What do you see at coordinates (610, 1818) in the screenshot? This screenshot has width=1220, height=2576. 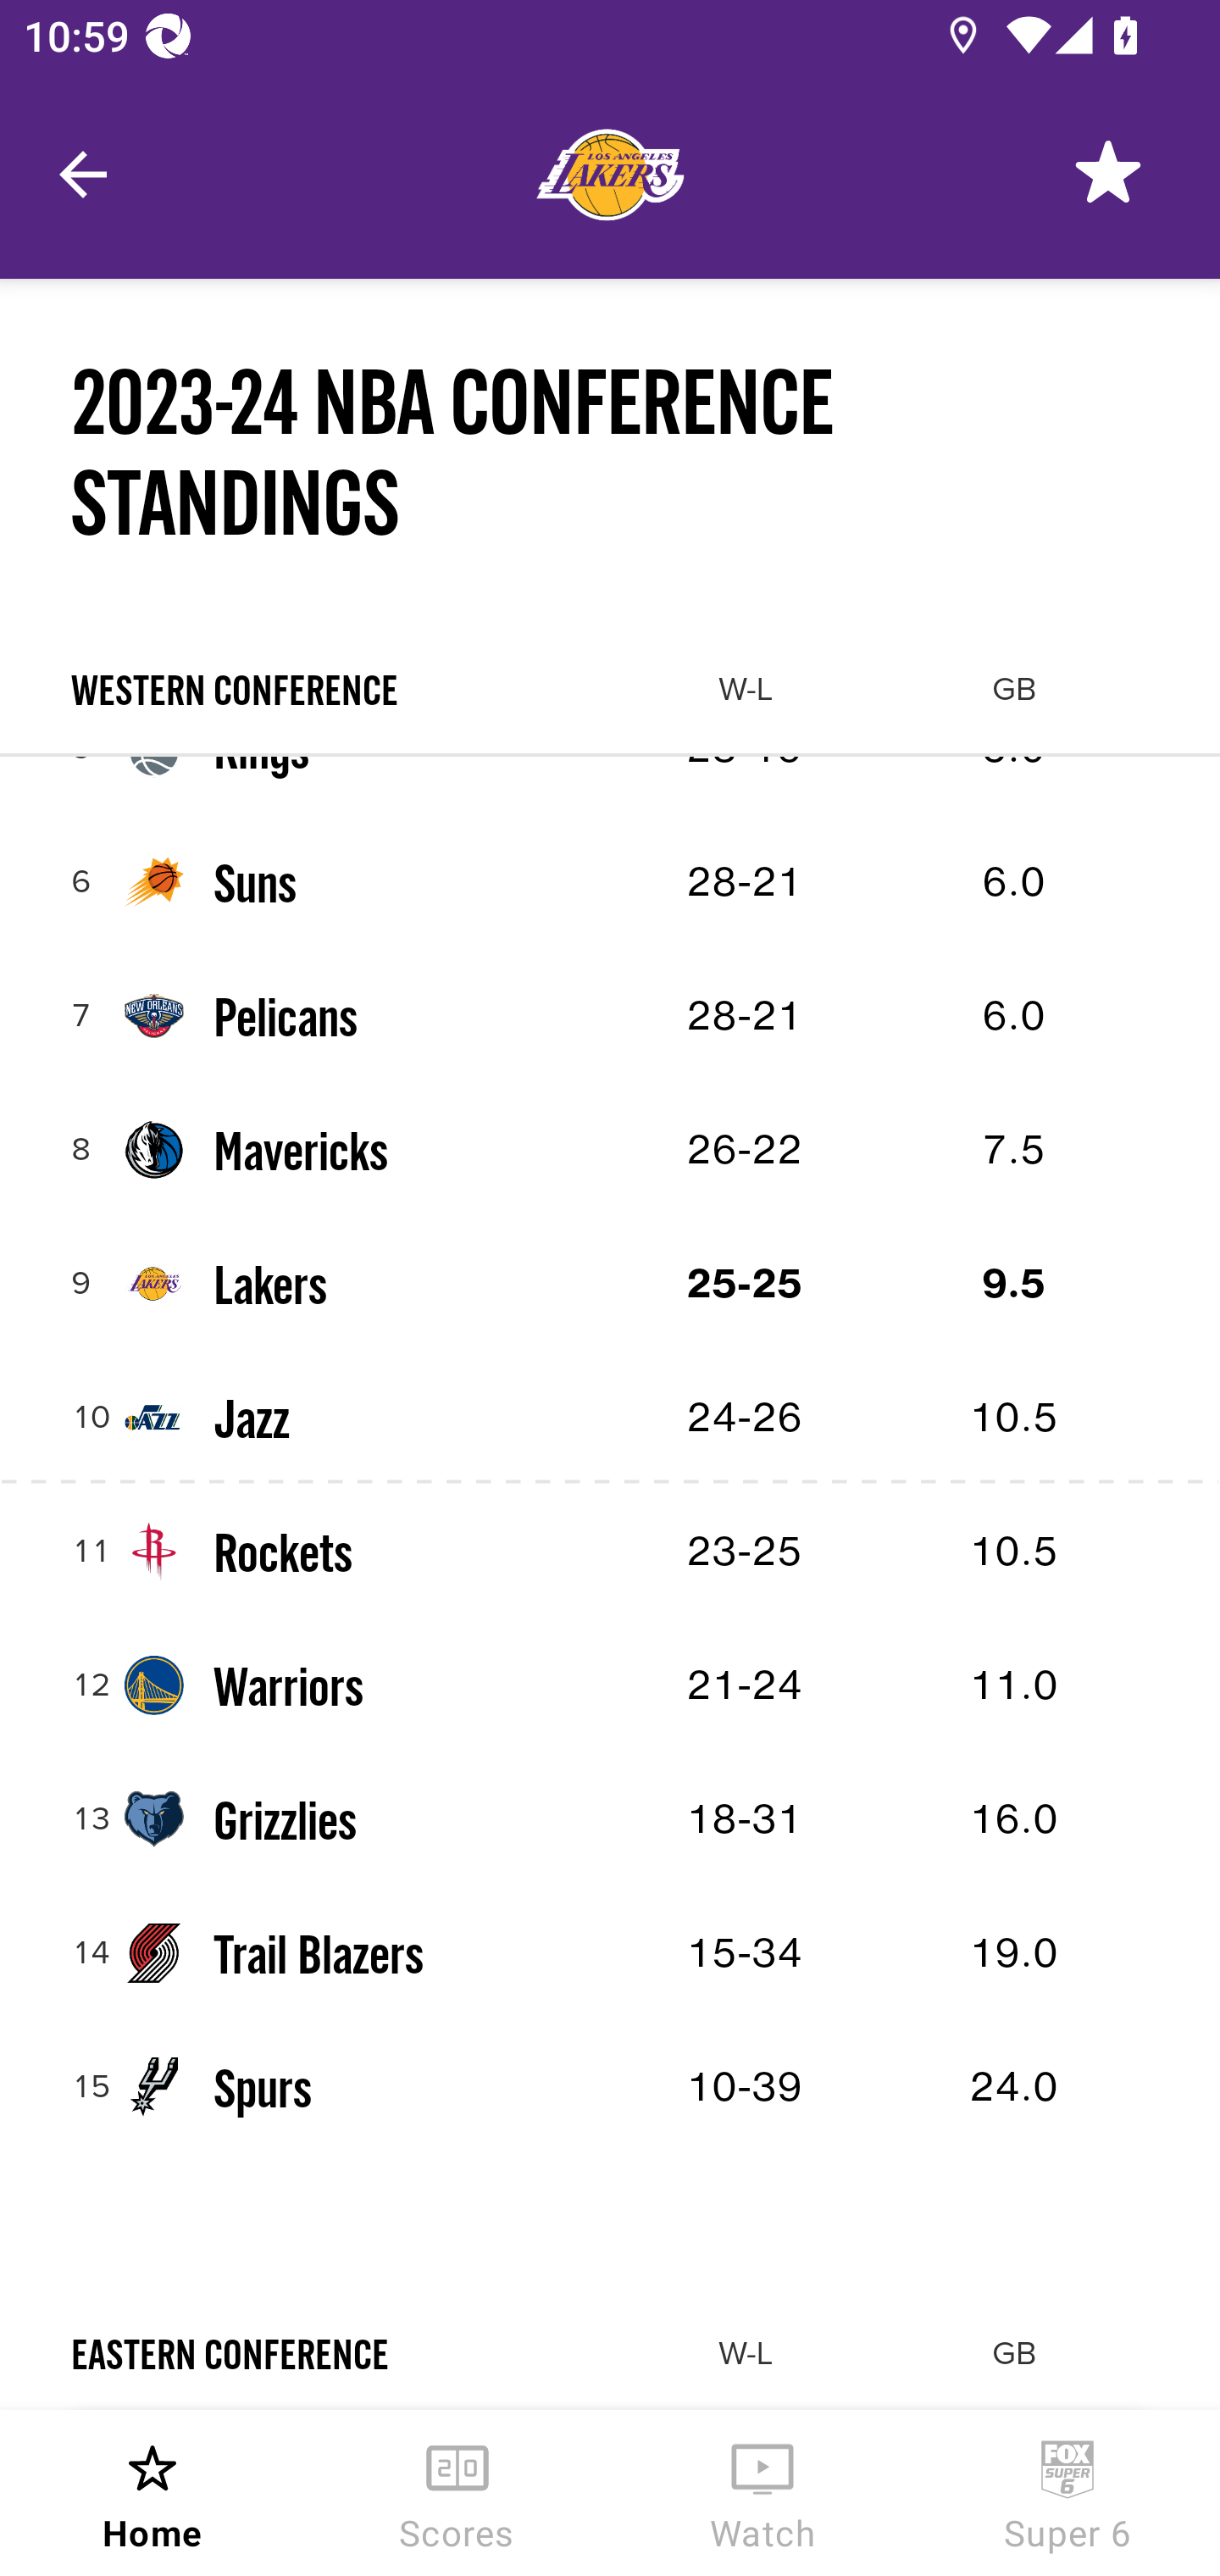 I see `13 Grizzlies 18-31 16.0` at bounding box center [610, 1818].